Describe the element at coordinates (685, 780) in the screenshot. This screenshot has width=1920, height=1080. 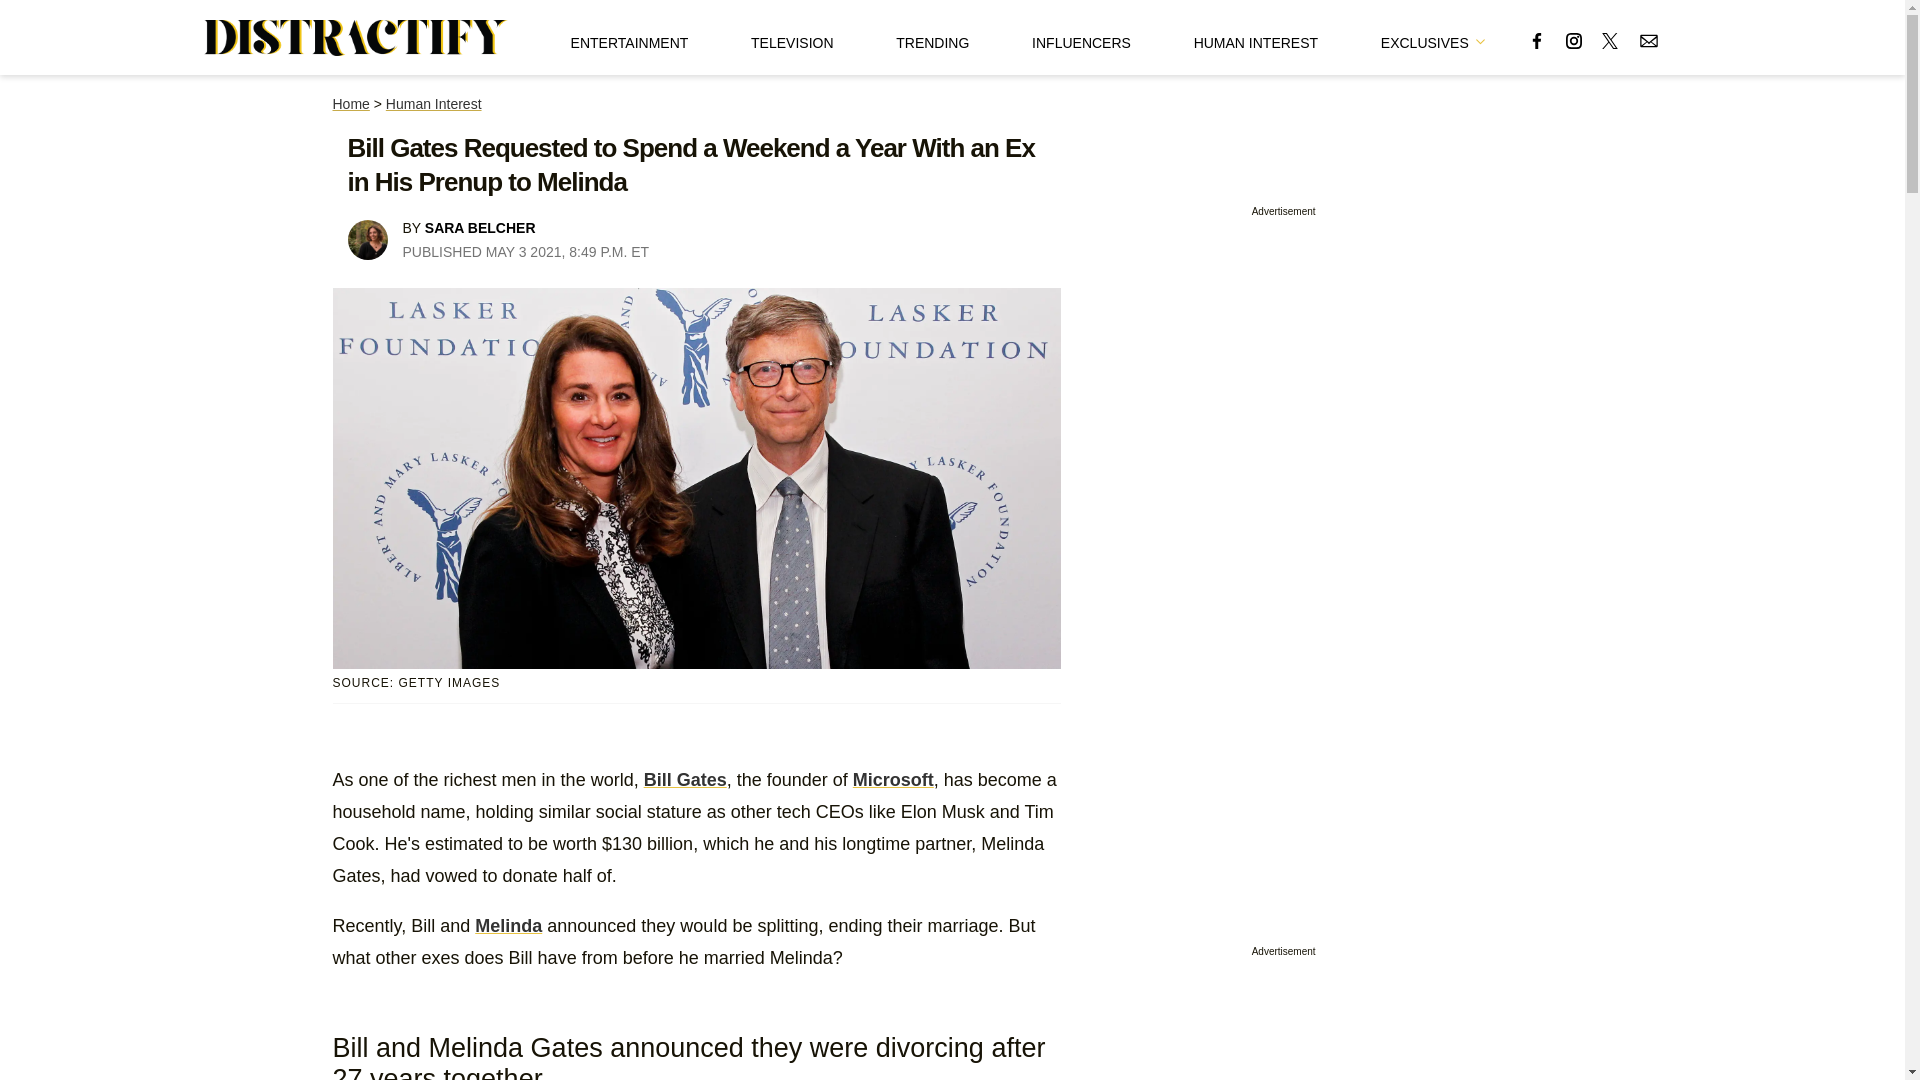
I see `Bill Gates` at that location.